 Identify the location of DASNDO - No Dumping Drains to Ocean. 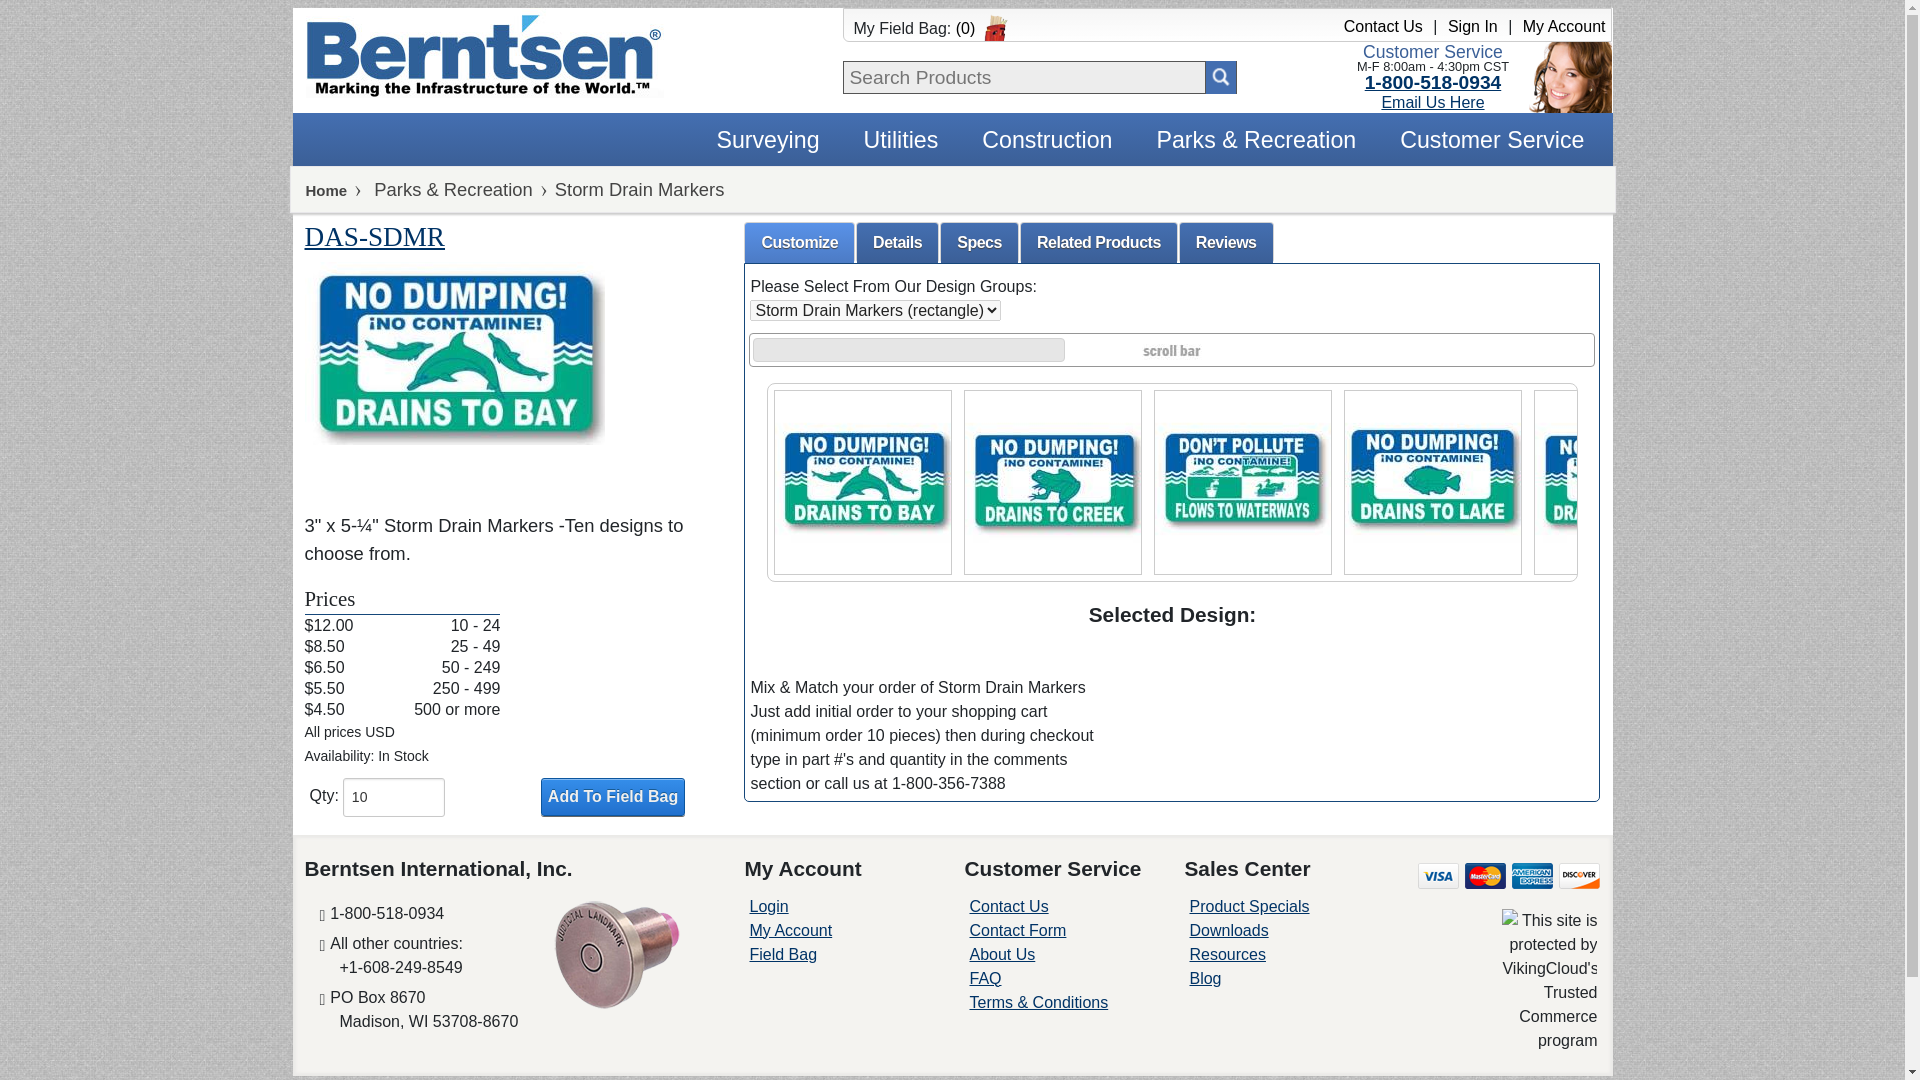
(1622, 478).